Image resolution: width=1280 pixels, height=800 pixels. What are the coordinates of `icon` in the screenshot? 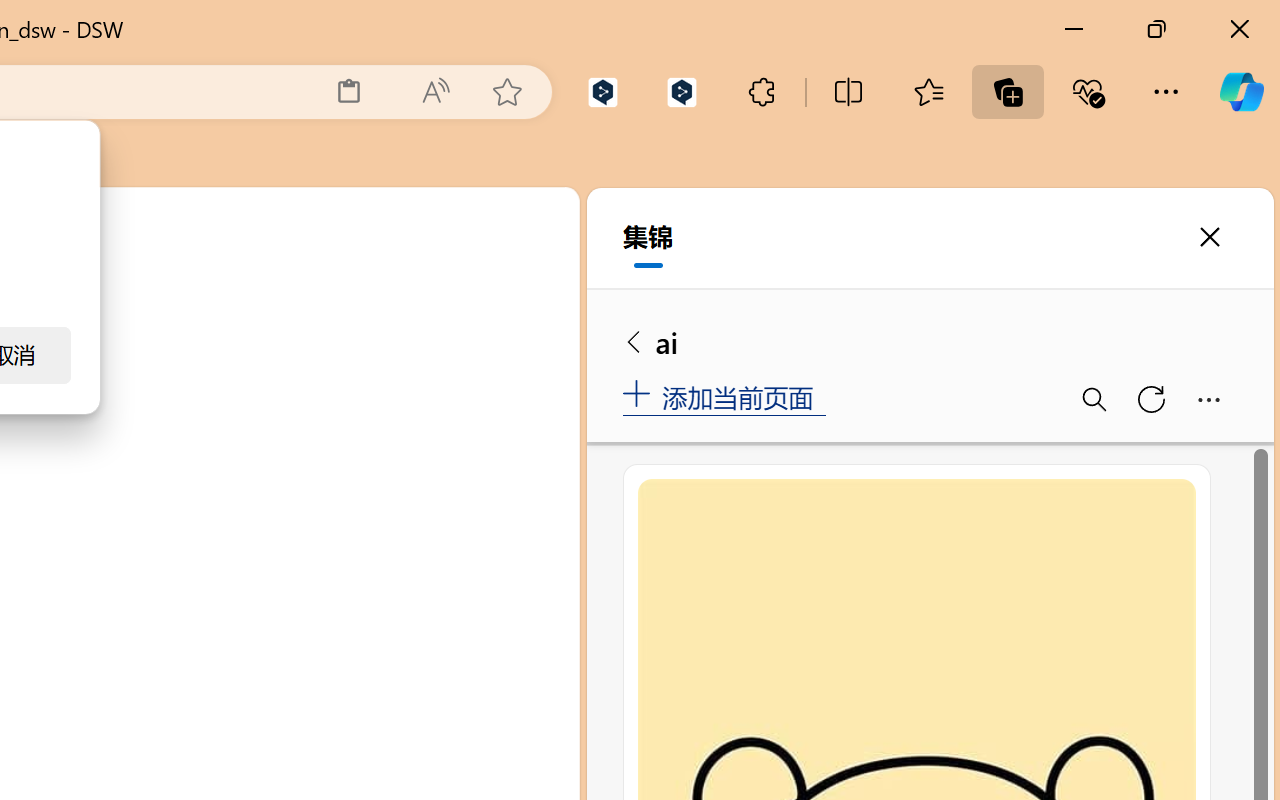 It's located at (436, 224).